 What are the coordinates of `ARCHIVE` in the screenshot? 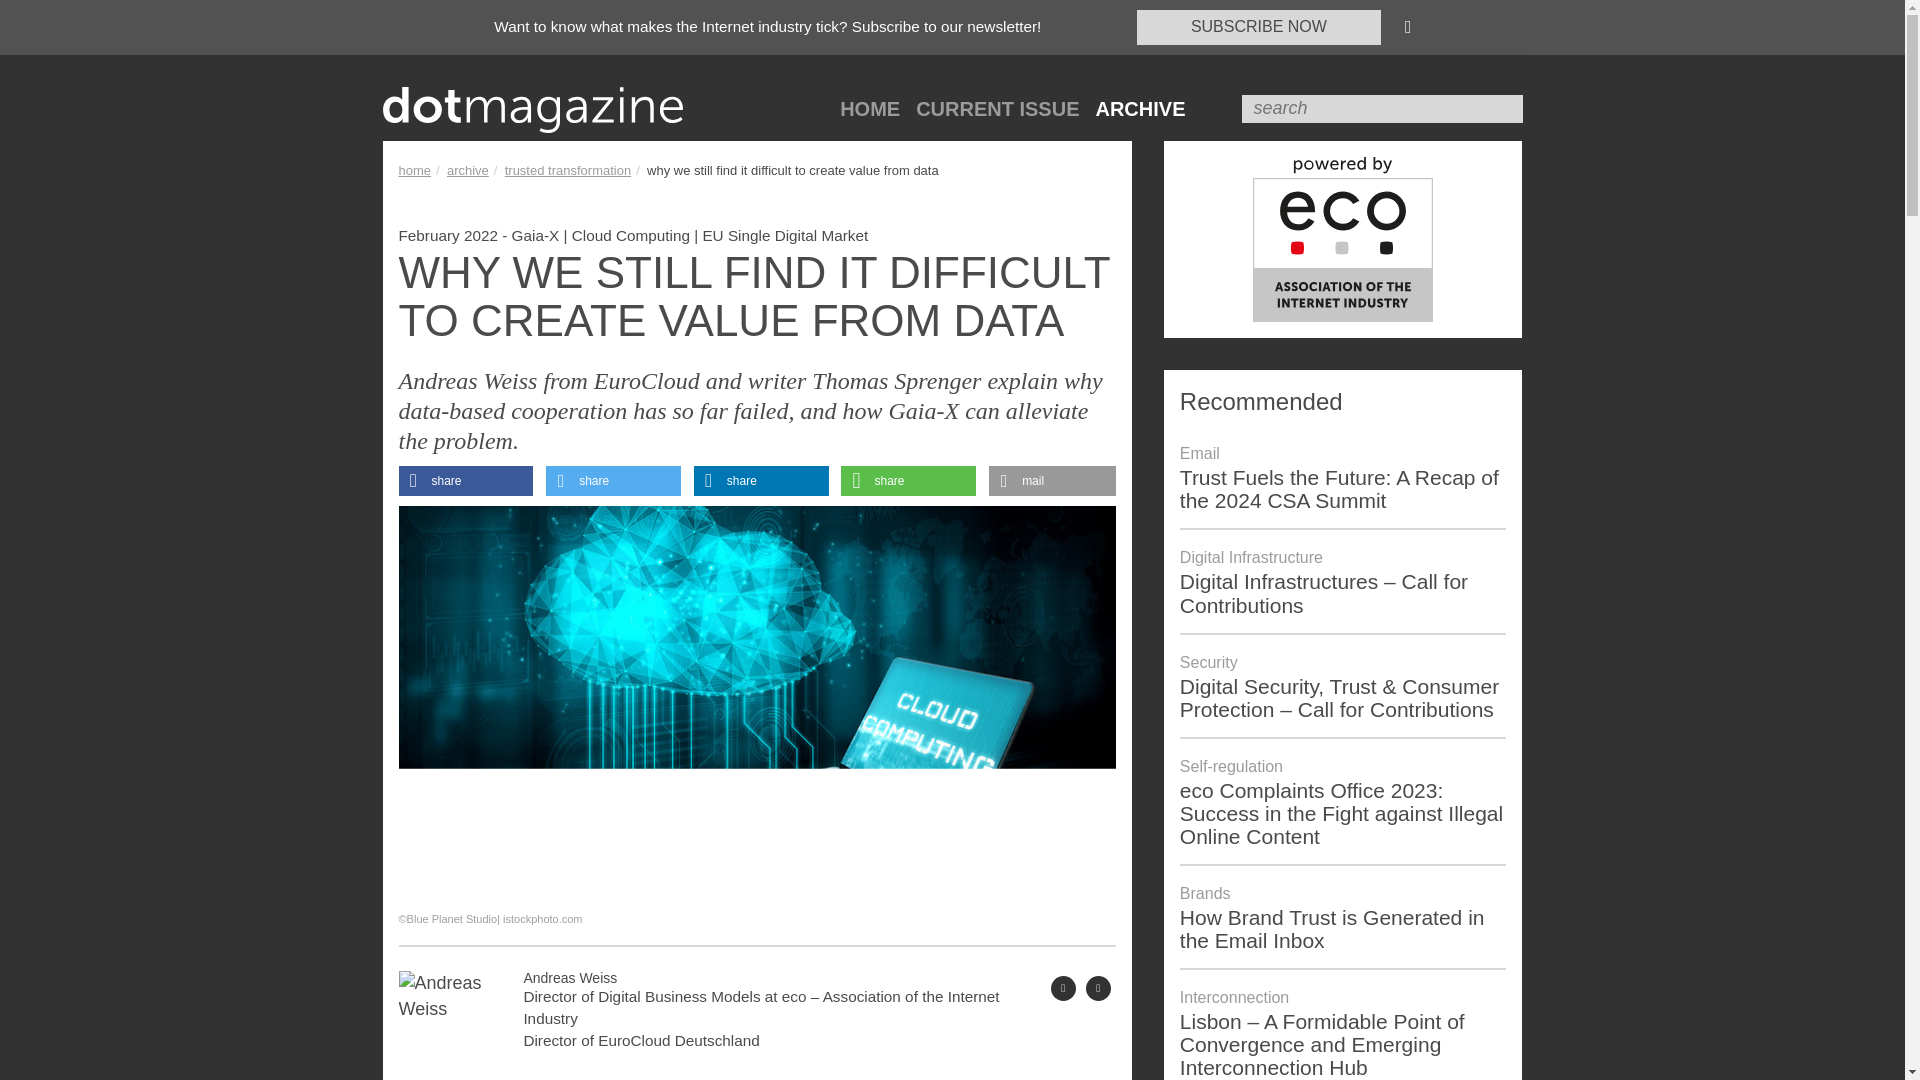 It's located at (1139, 109).